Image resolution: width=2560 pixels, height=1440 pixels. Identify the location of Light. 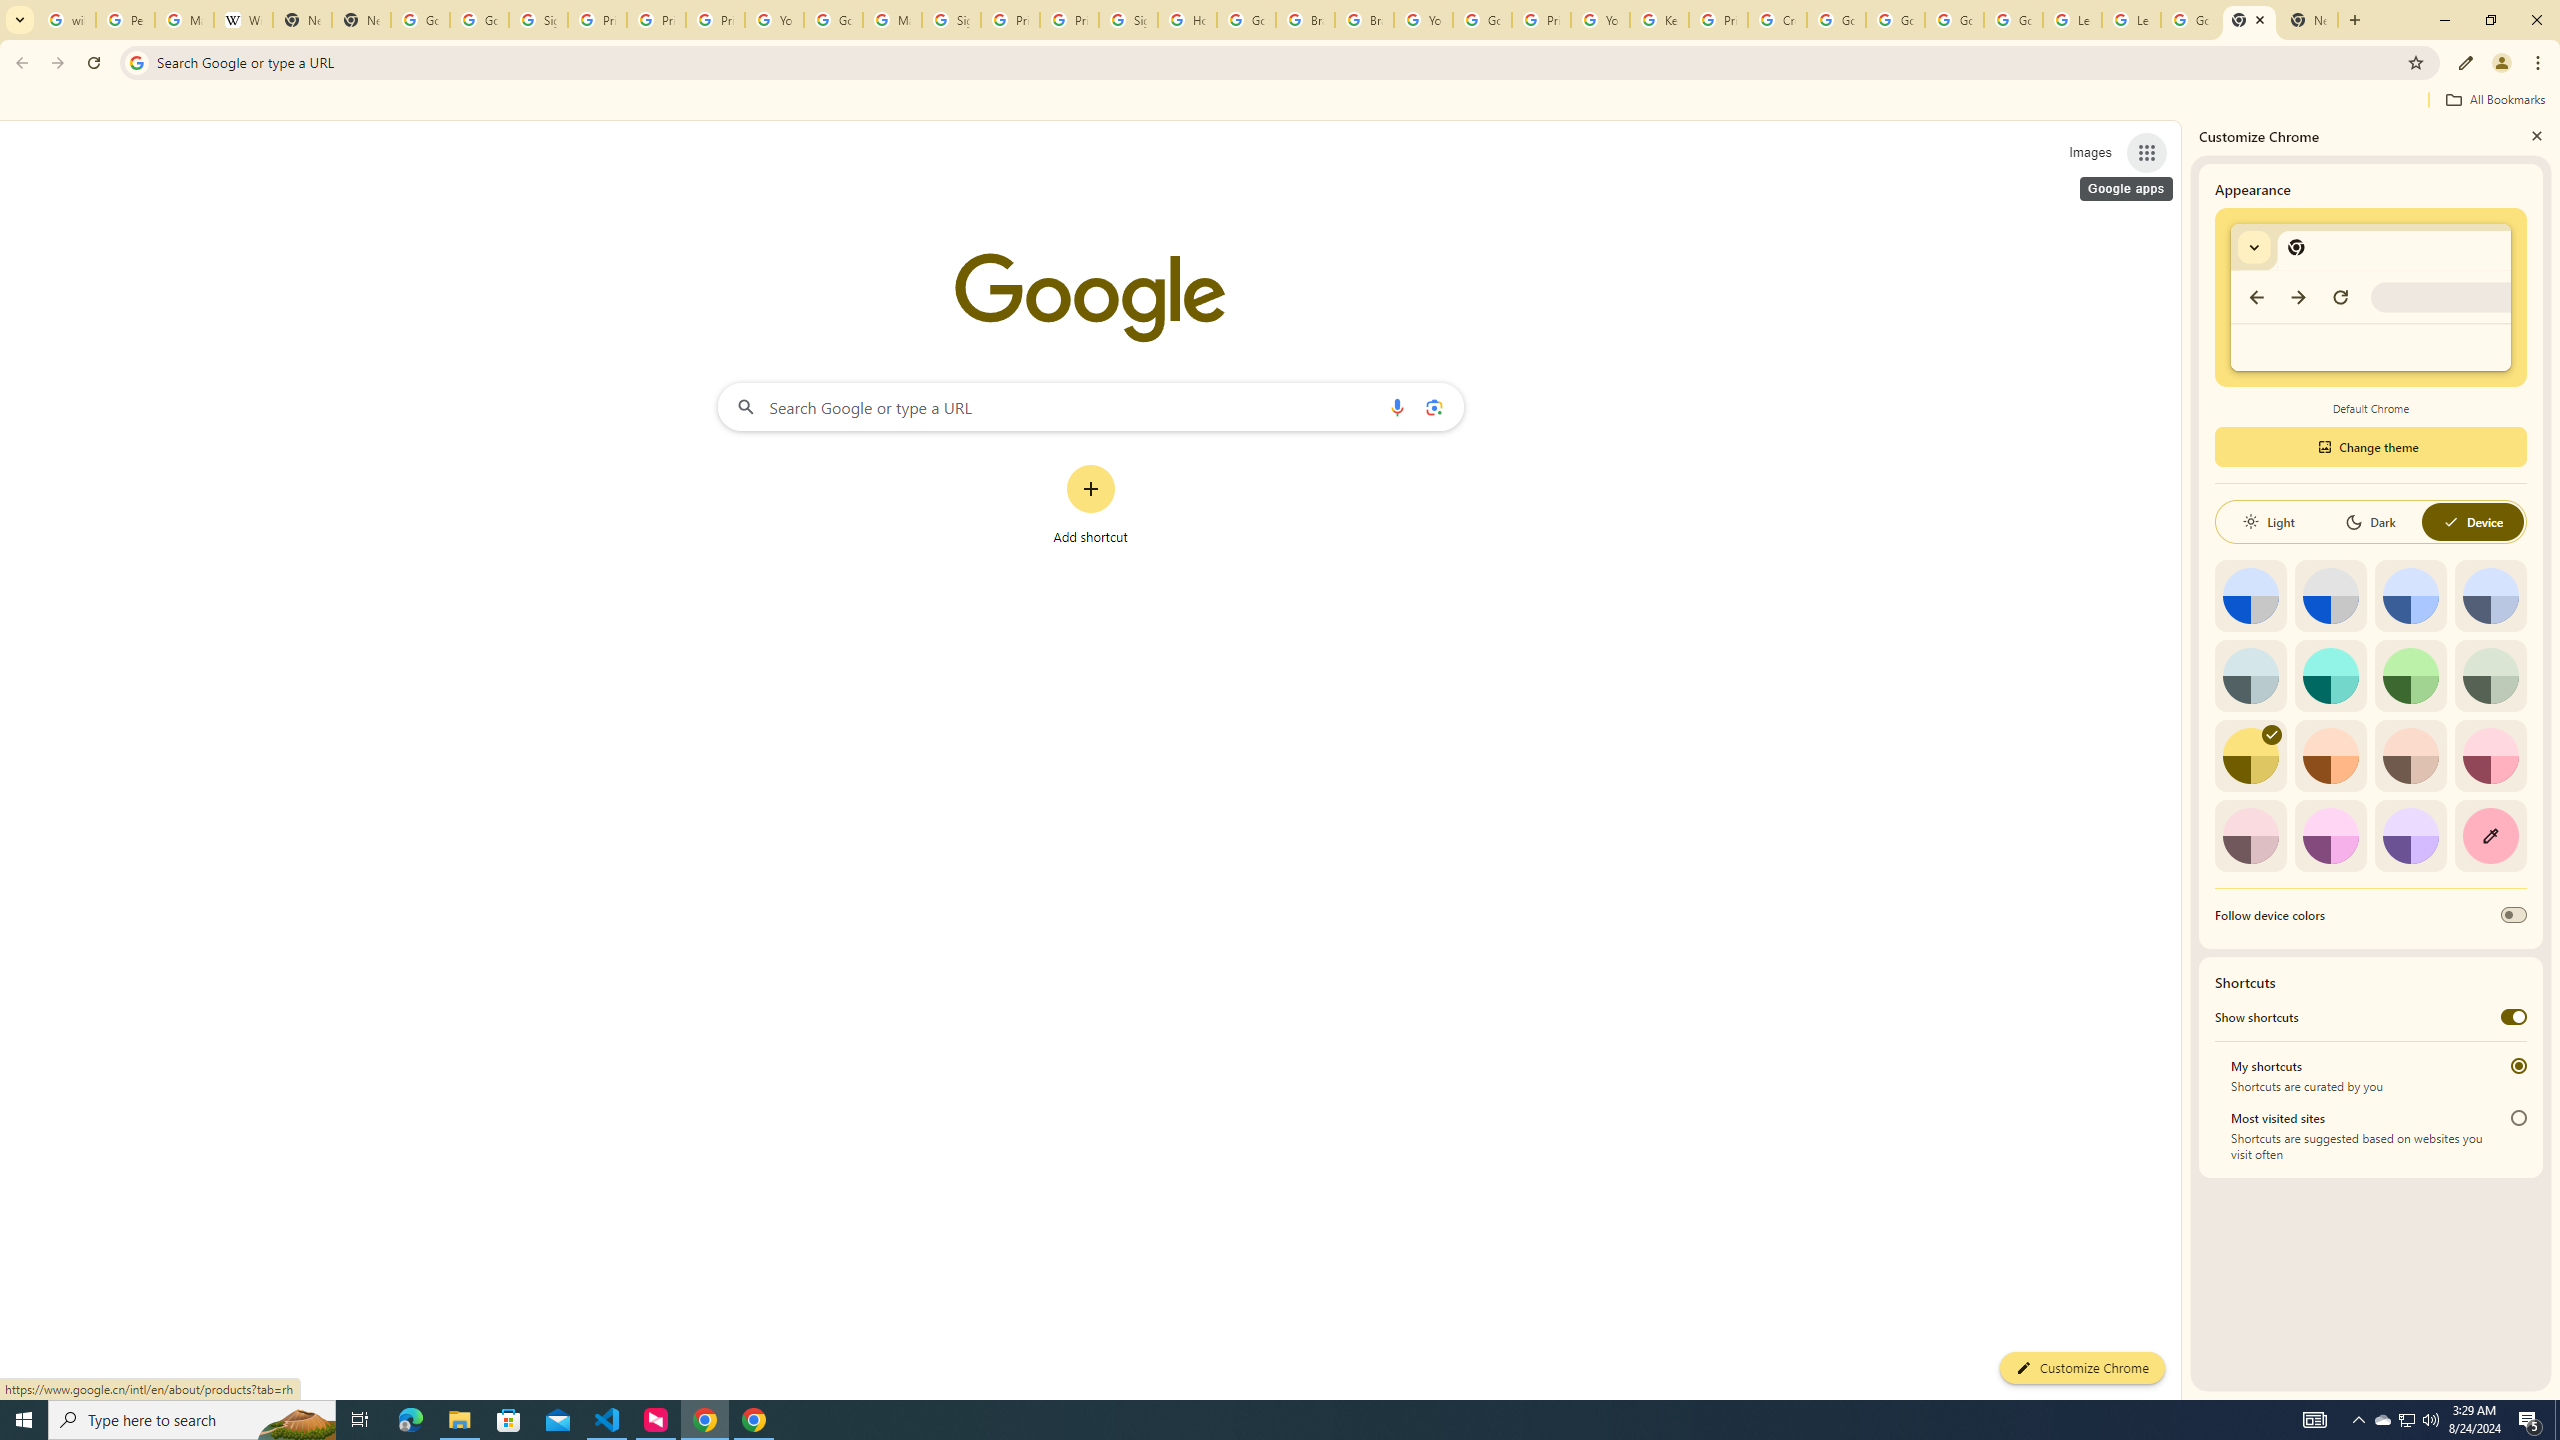
(2268, 522).